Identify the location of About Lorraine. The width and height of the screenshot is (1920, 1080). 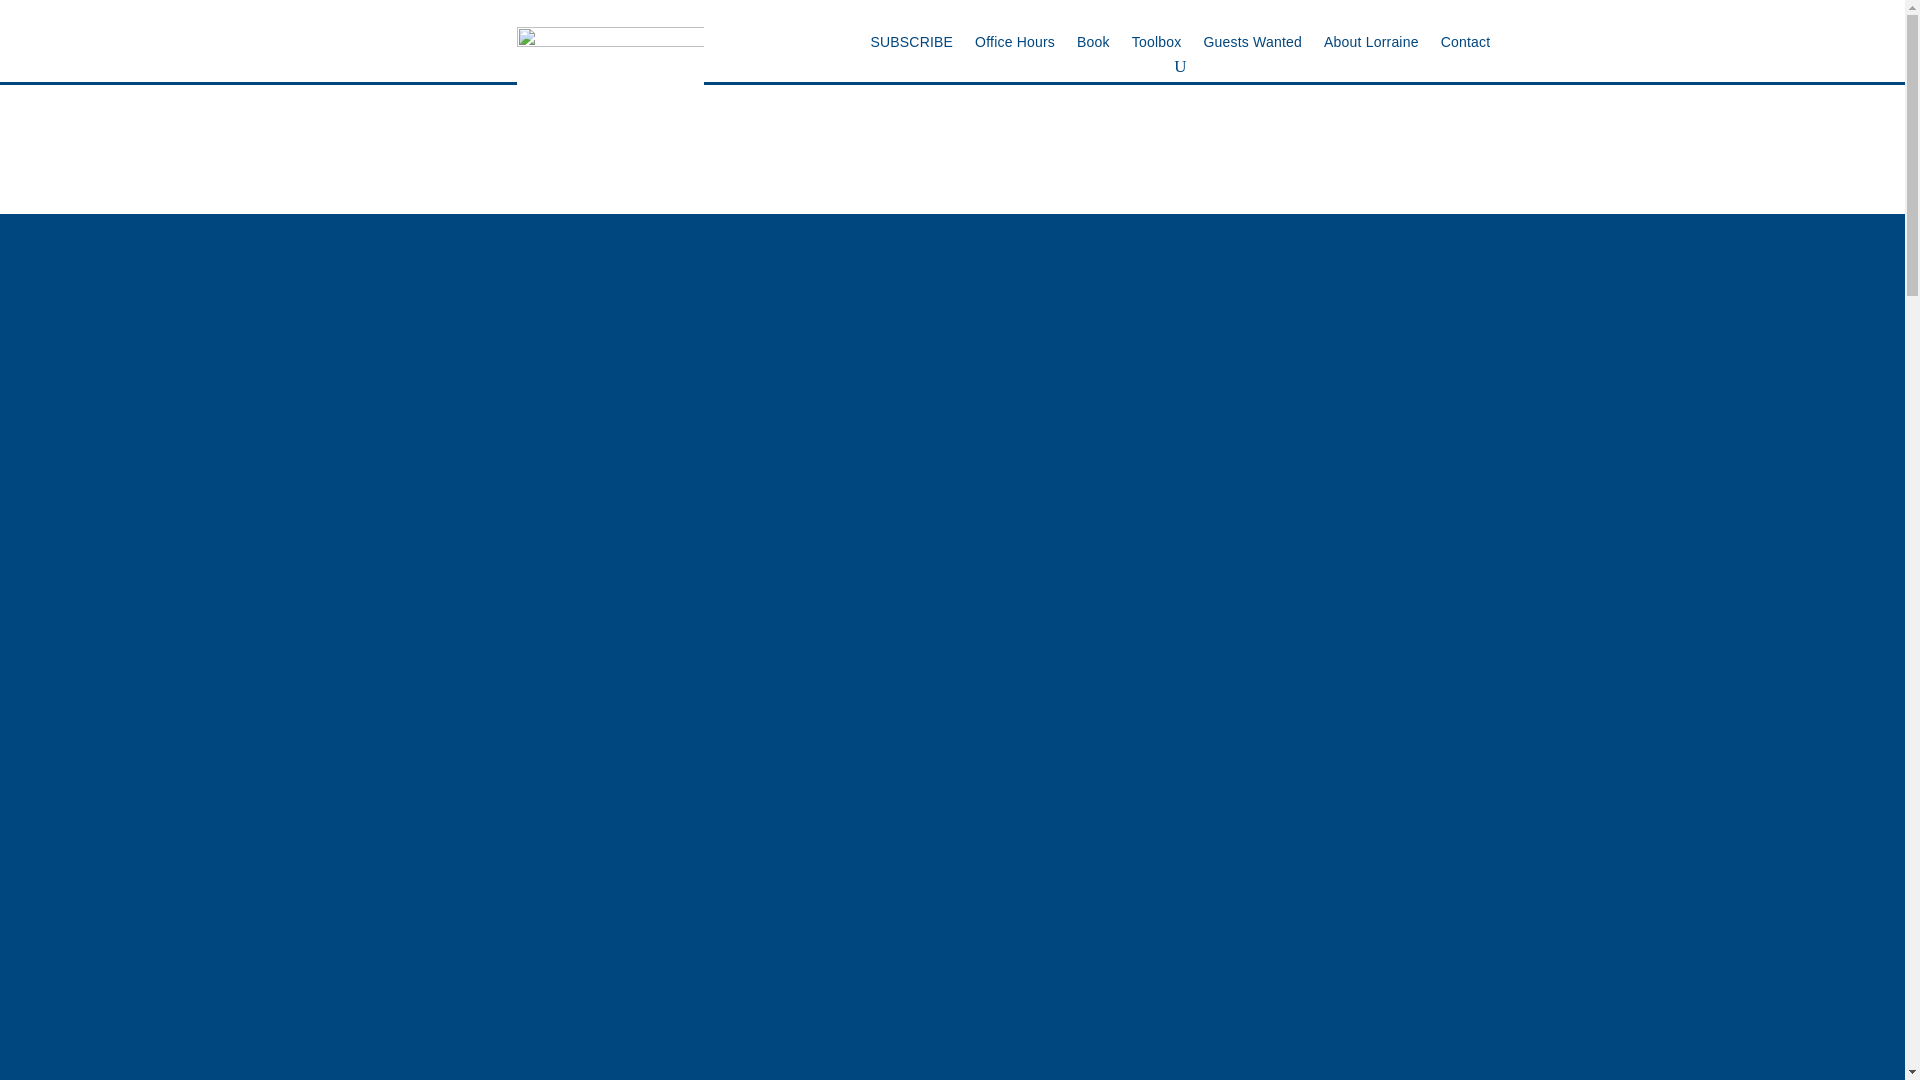
(1371, 46).